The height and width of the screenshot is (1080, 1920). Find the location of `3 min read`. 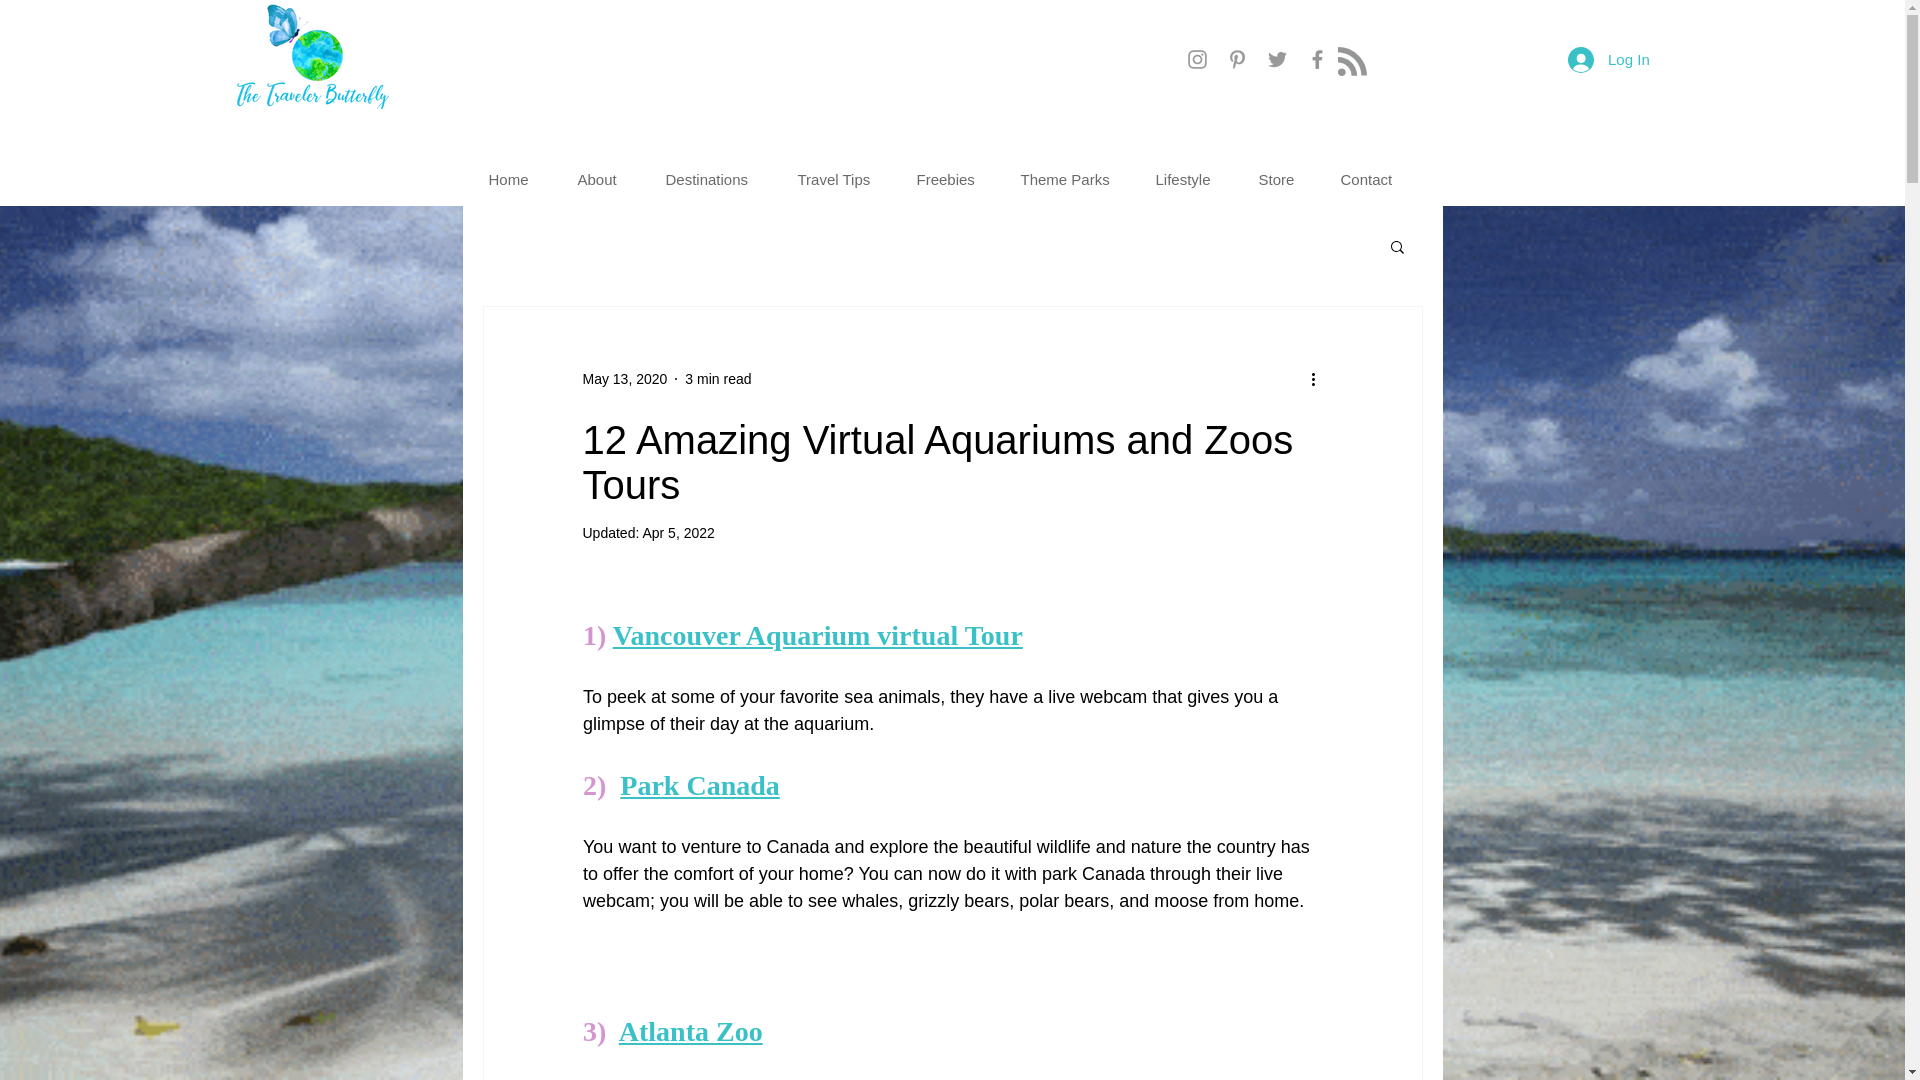

3 min read is located at coordinates (718, 378).